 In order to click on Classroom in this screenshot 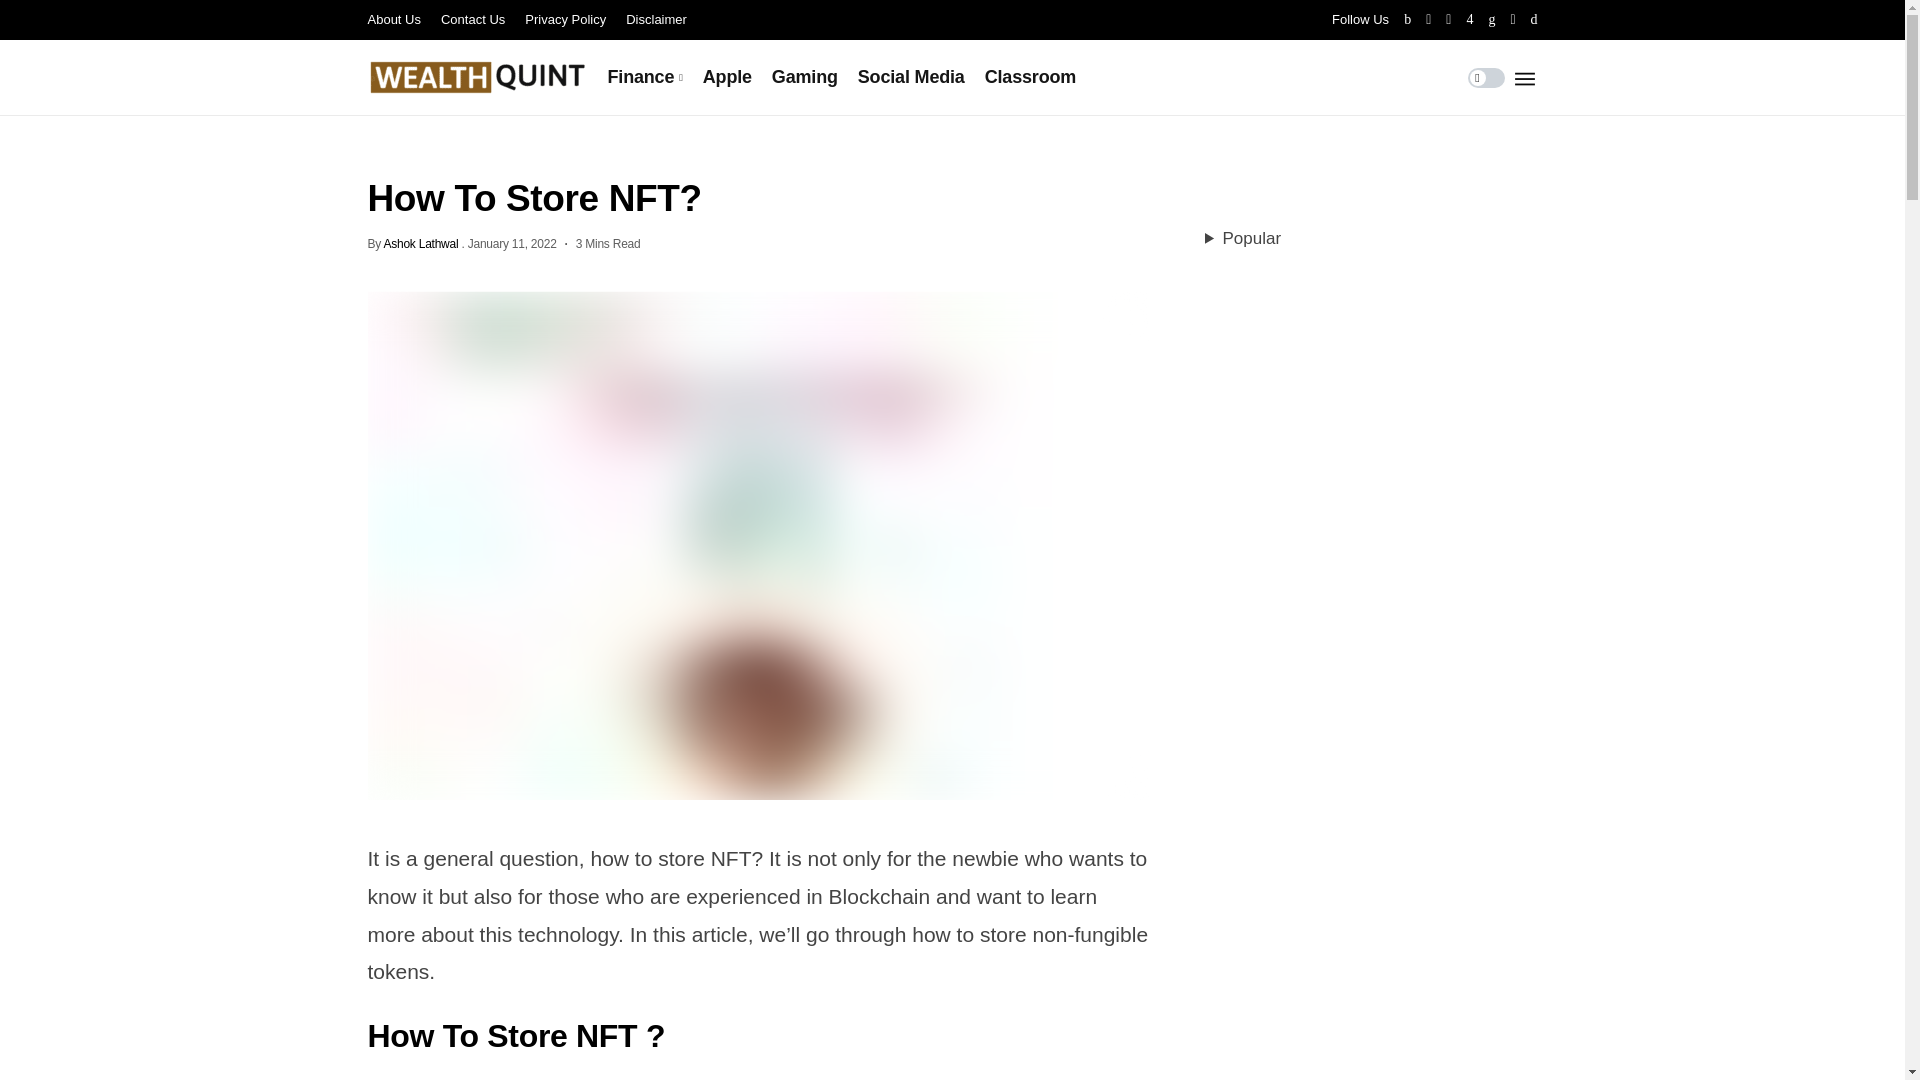, I will do `click(1030, 76)`.